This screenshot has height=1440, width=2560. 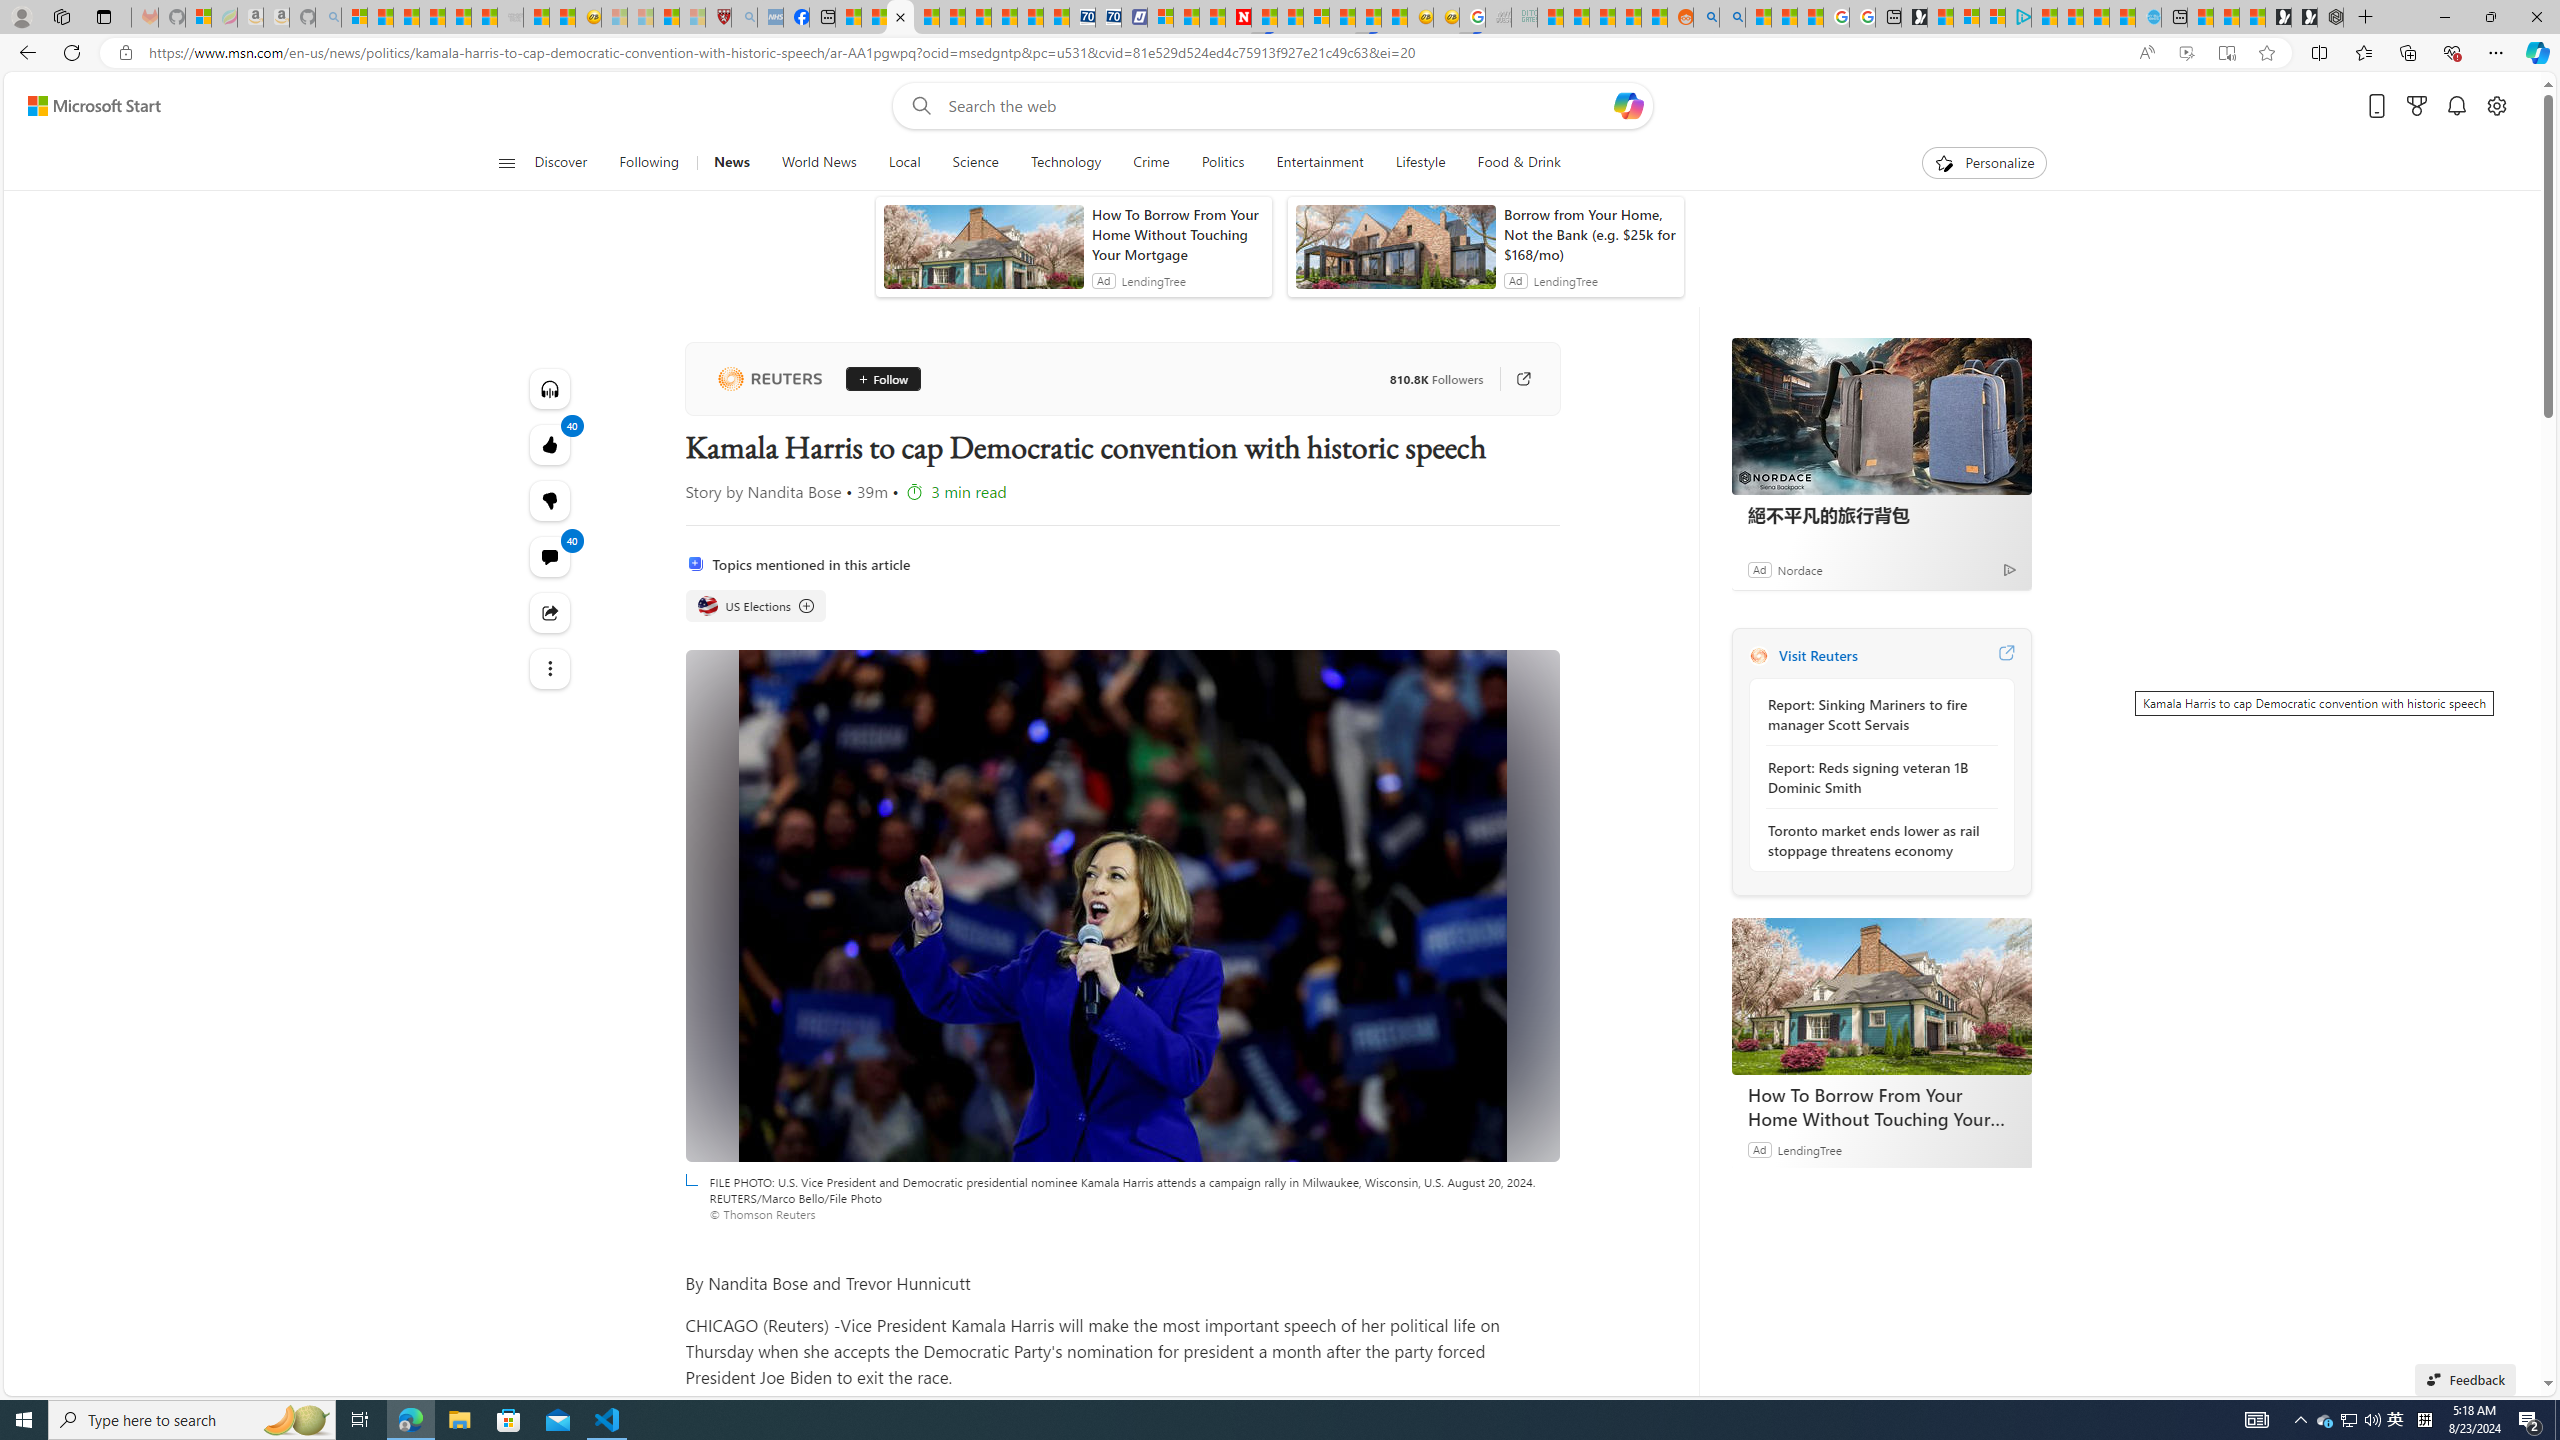 I want to click on Newsweek - News, Analysis, Politics, Business, Technology, so click(x=1238, y=17).